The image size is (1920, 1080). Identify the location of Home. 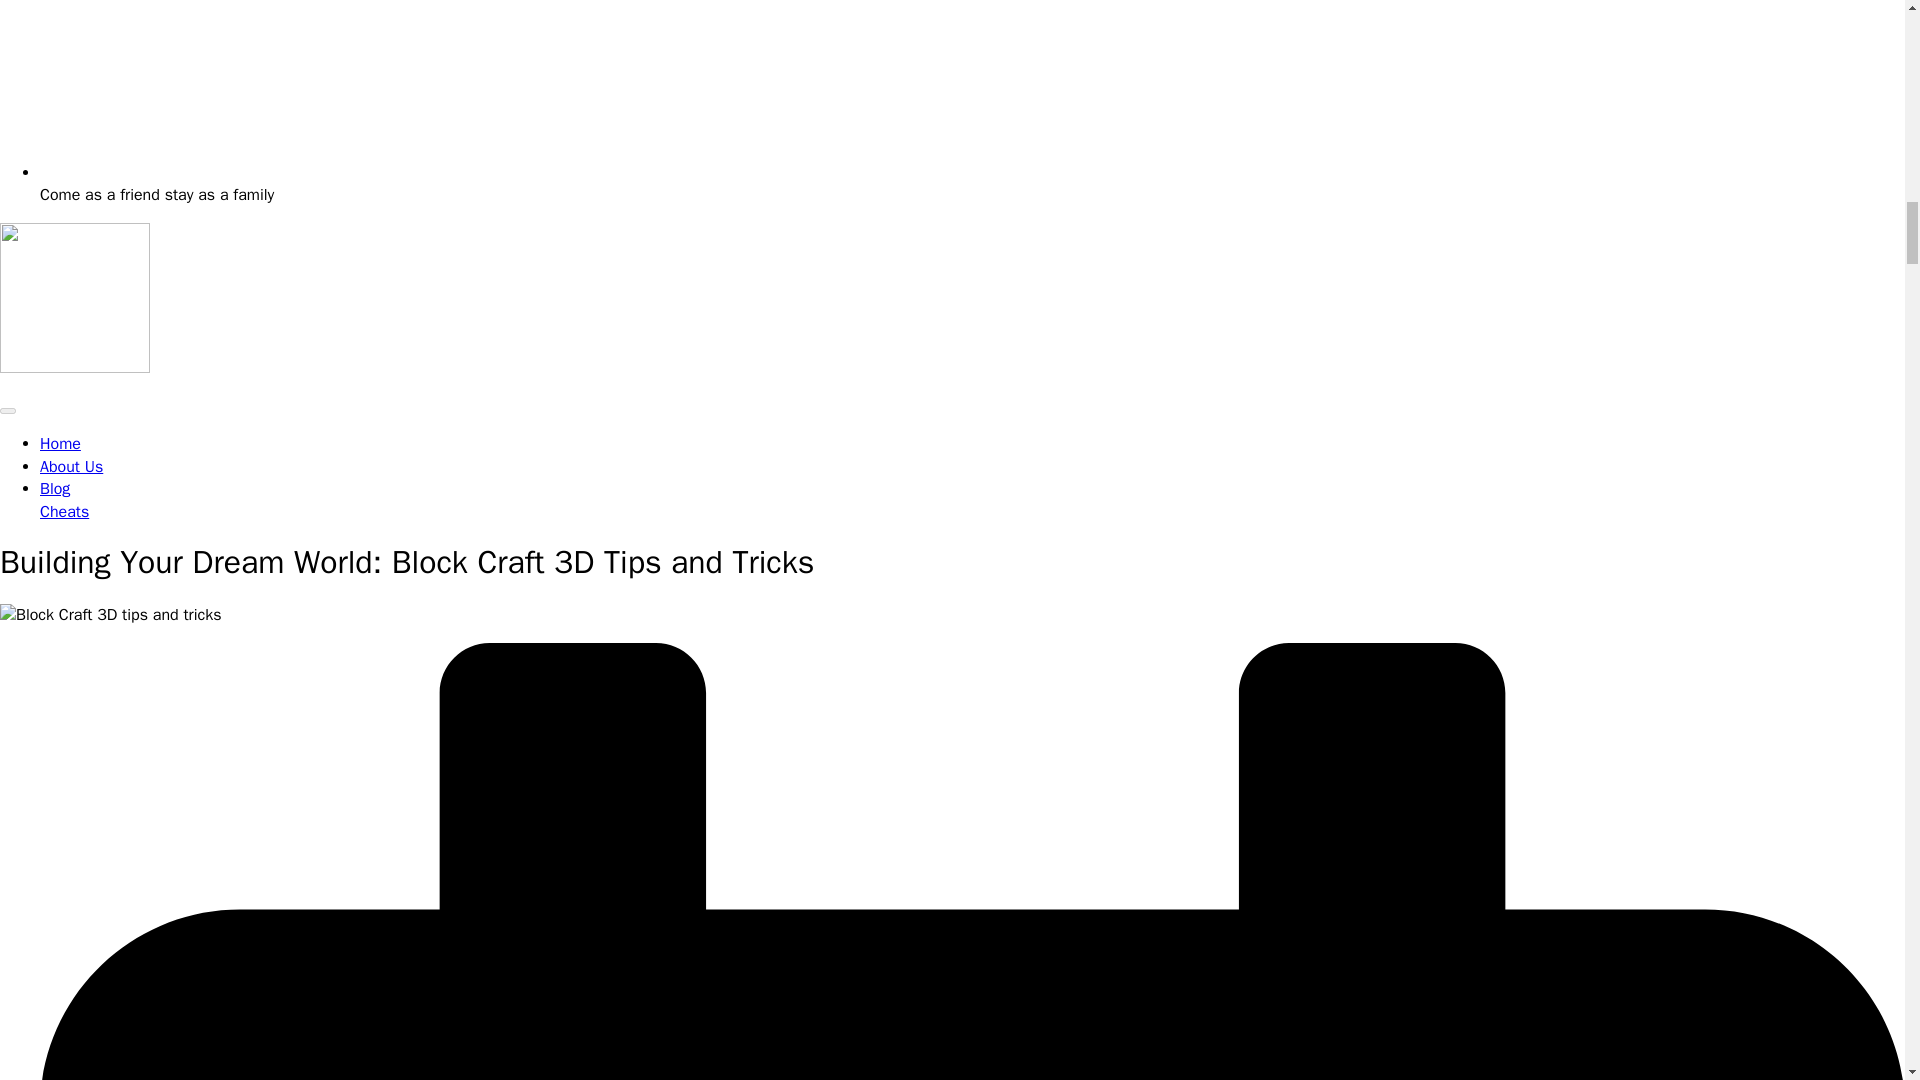
(60, 444).